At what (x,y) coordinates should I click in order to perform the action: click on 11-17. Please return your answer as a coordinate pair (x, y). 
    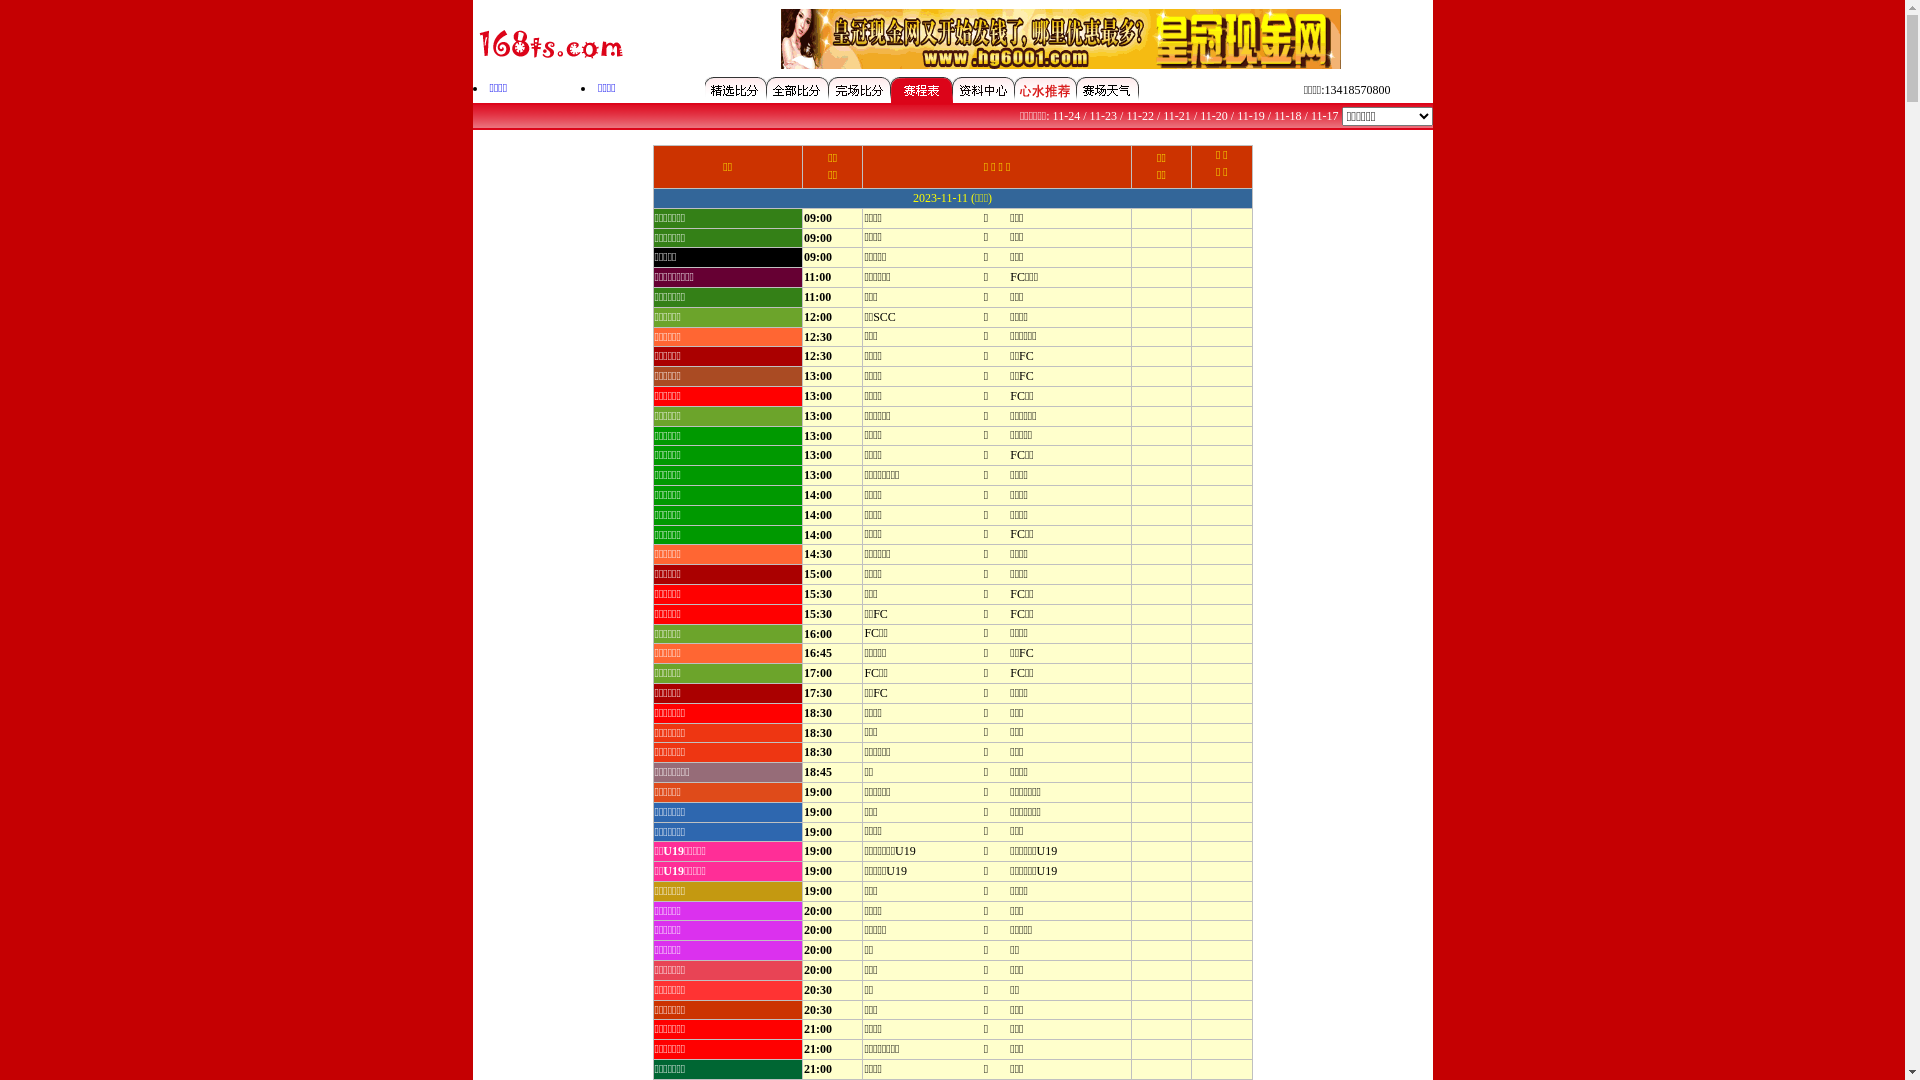
    Looking at the image, I should click on (1325, 116).